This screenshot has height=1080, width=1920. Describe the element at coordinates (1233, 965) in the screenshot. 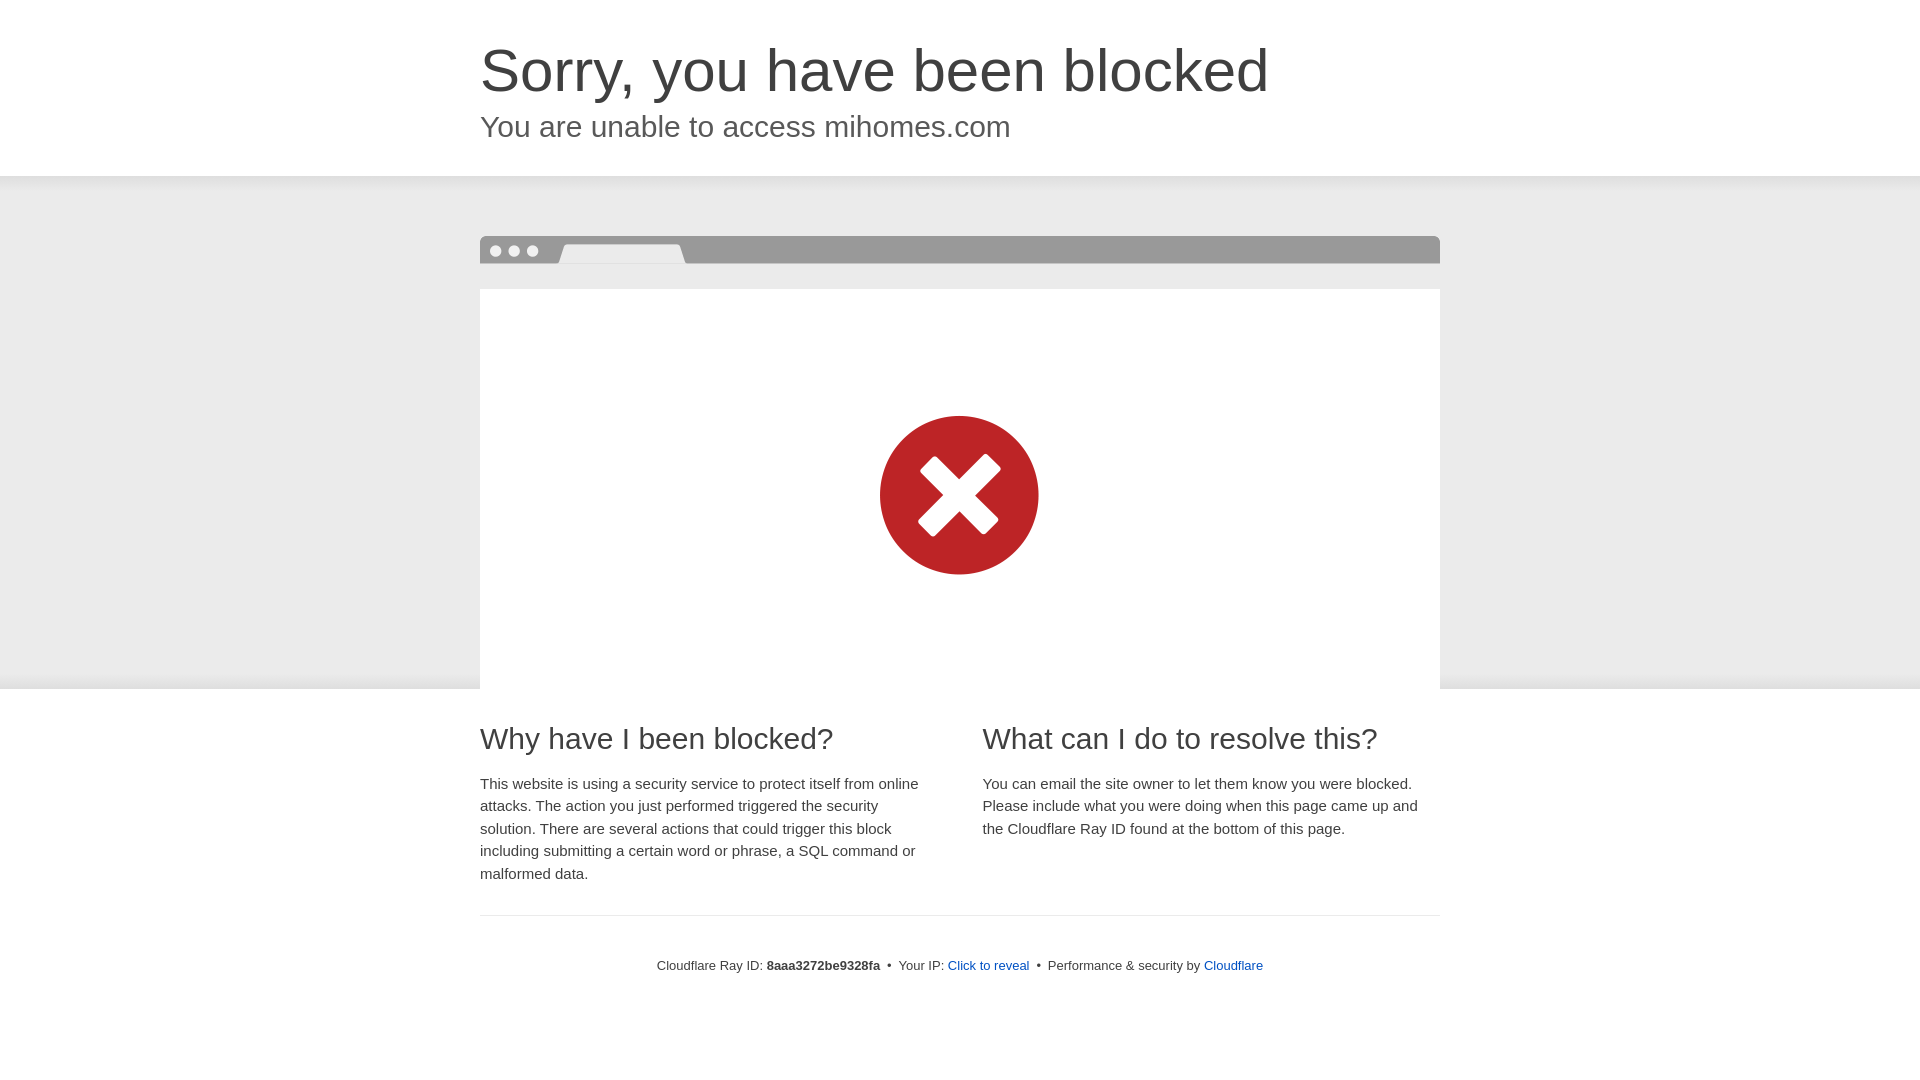

I see `Cloudflare` at that location.